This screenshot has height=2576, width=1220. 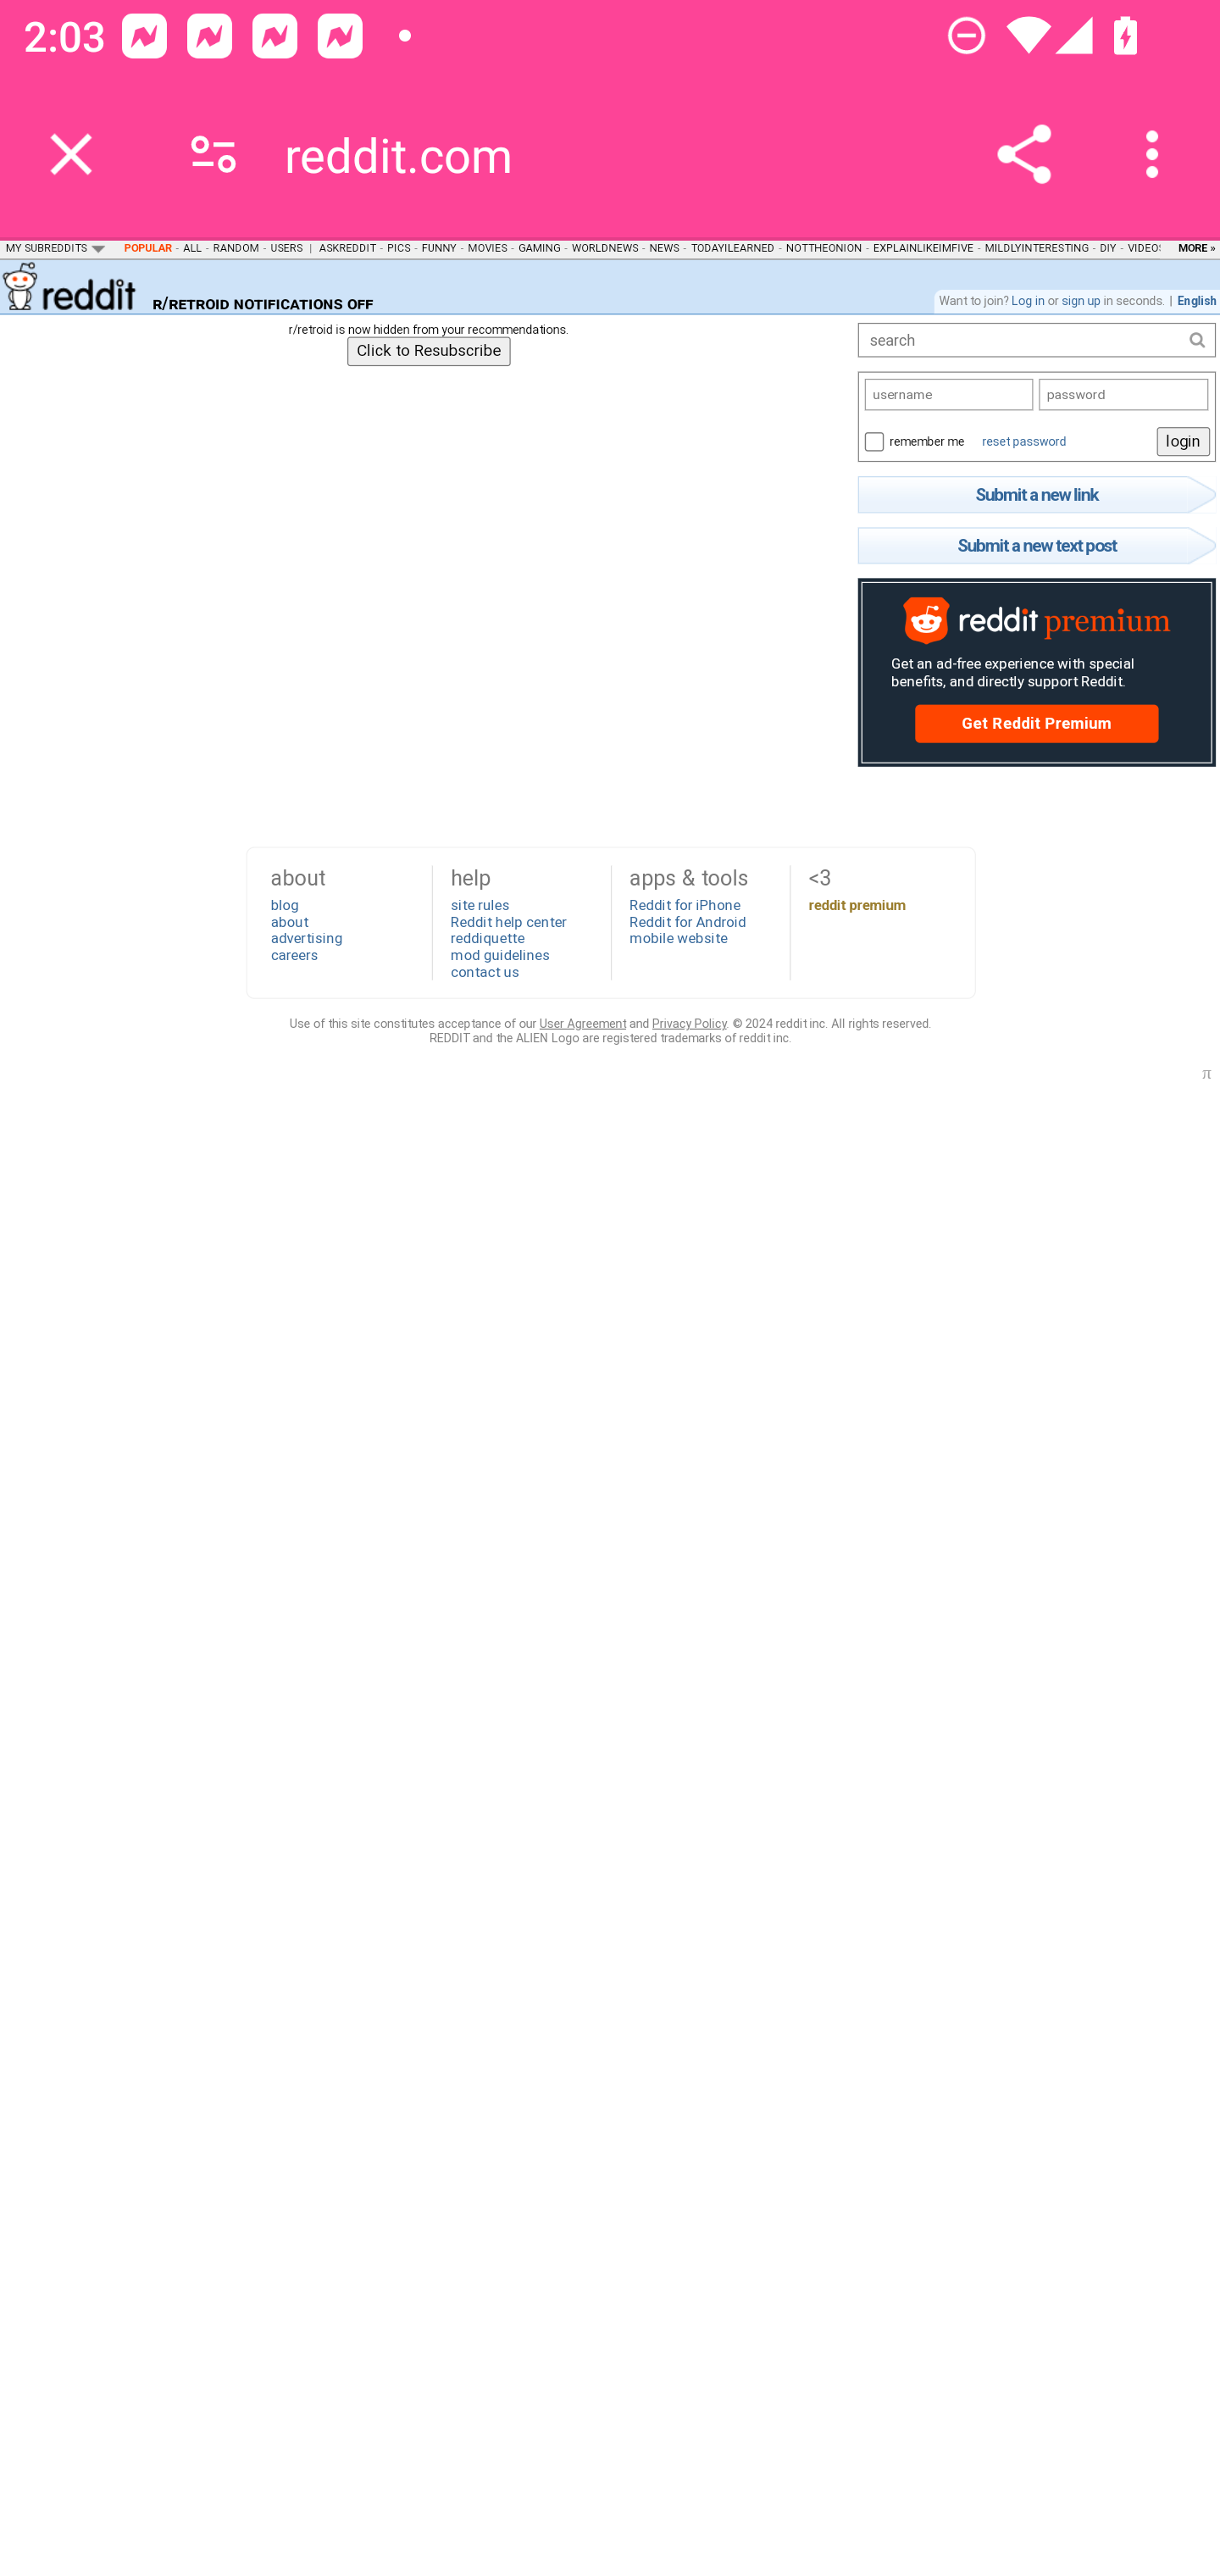 What do you see at coordinates (236, 247) in the screenshot?
I see `RANDOM` at bounding box center [236, 247].